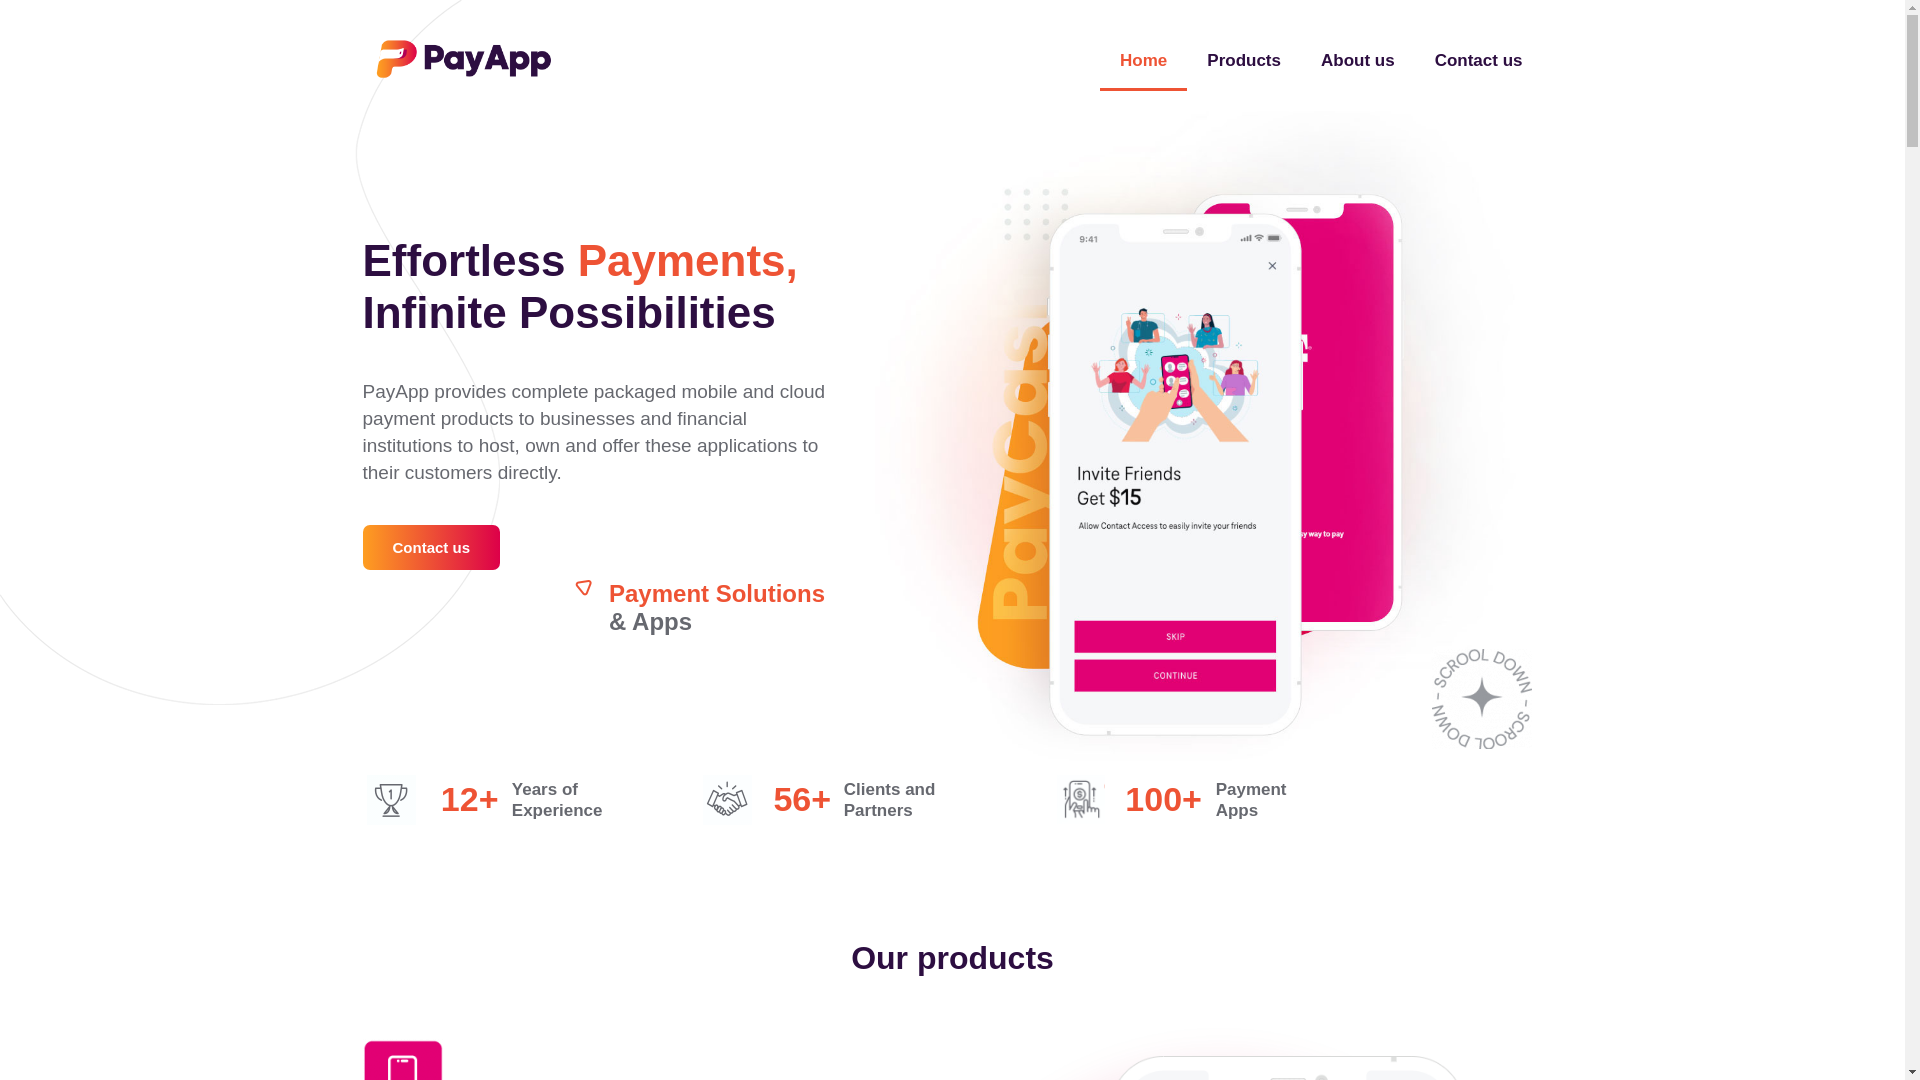 This screenshot has width=1920, height=1080. Describe the element at coordinates (1479, 60) in the screenshot. I see `Contact us` at that location.